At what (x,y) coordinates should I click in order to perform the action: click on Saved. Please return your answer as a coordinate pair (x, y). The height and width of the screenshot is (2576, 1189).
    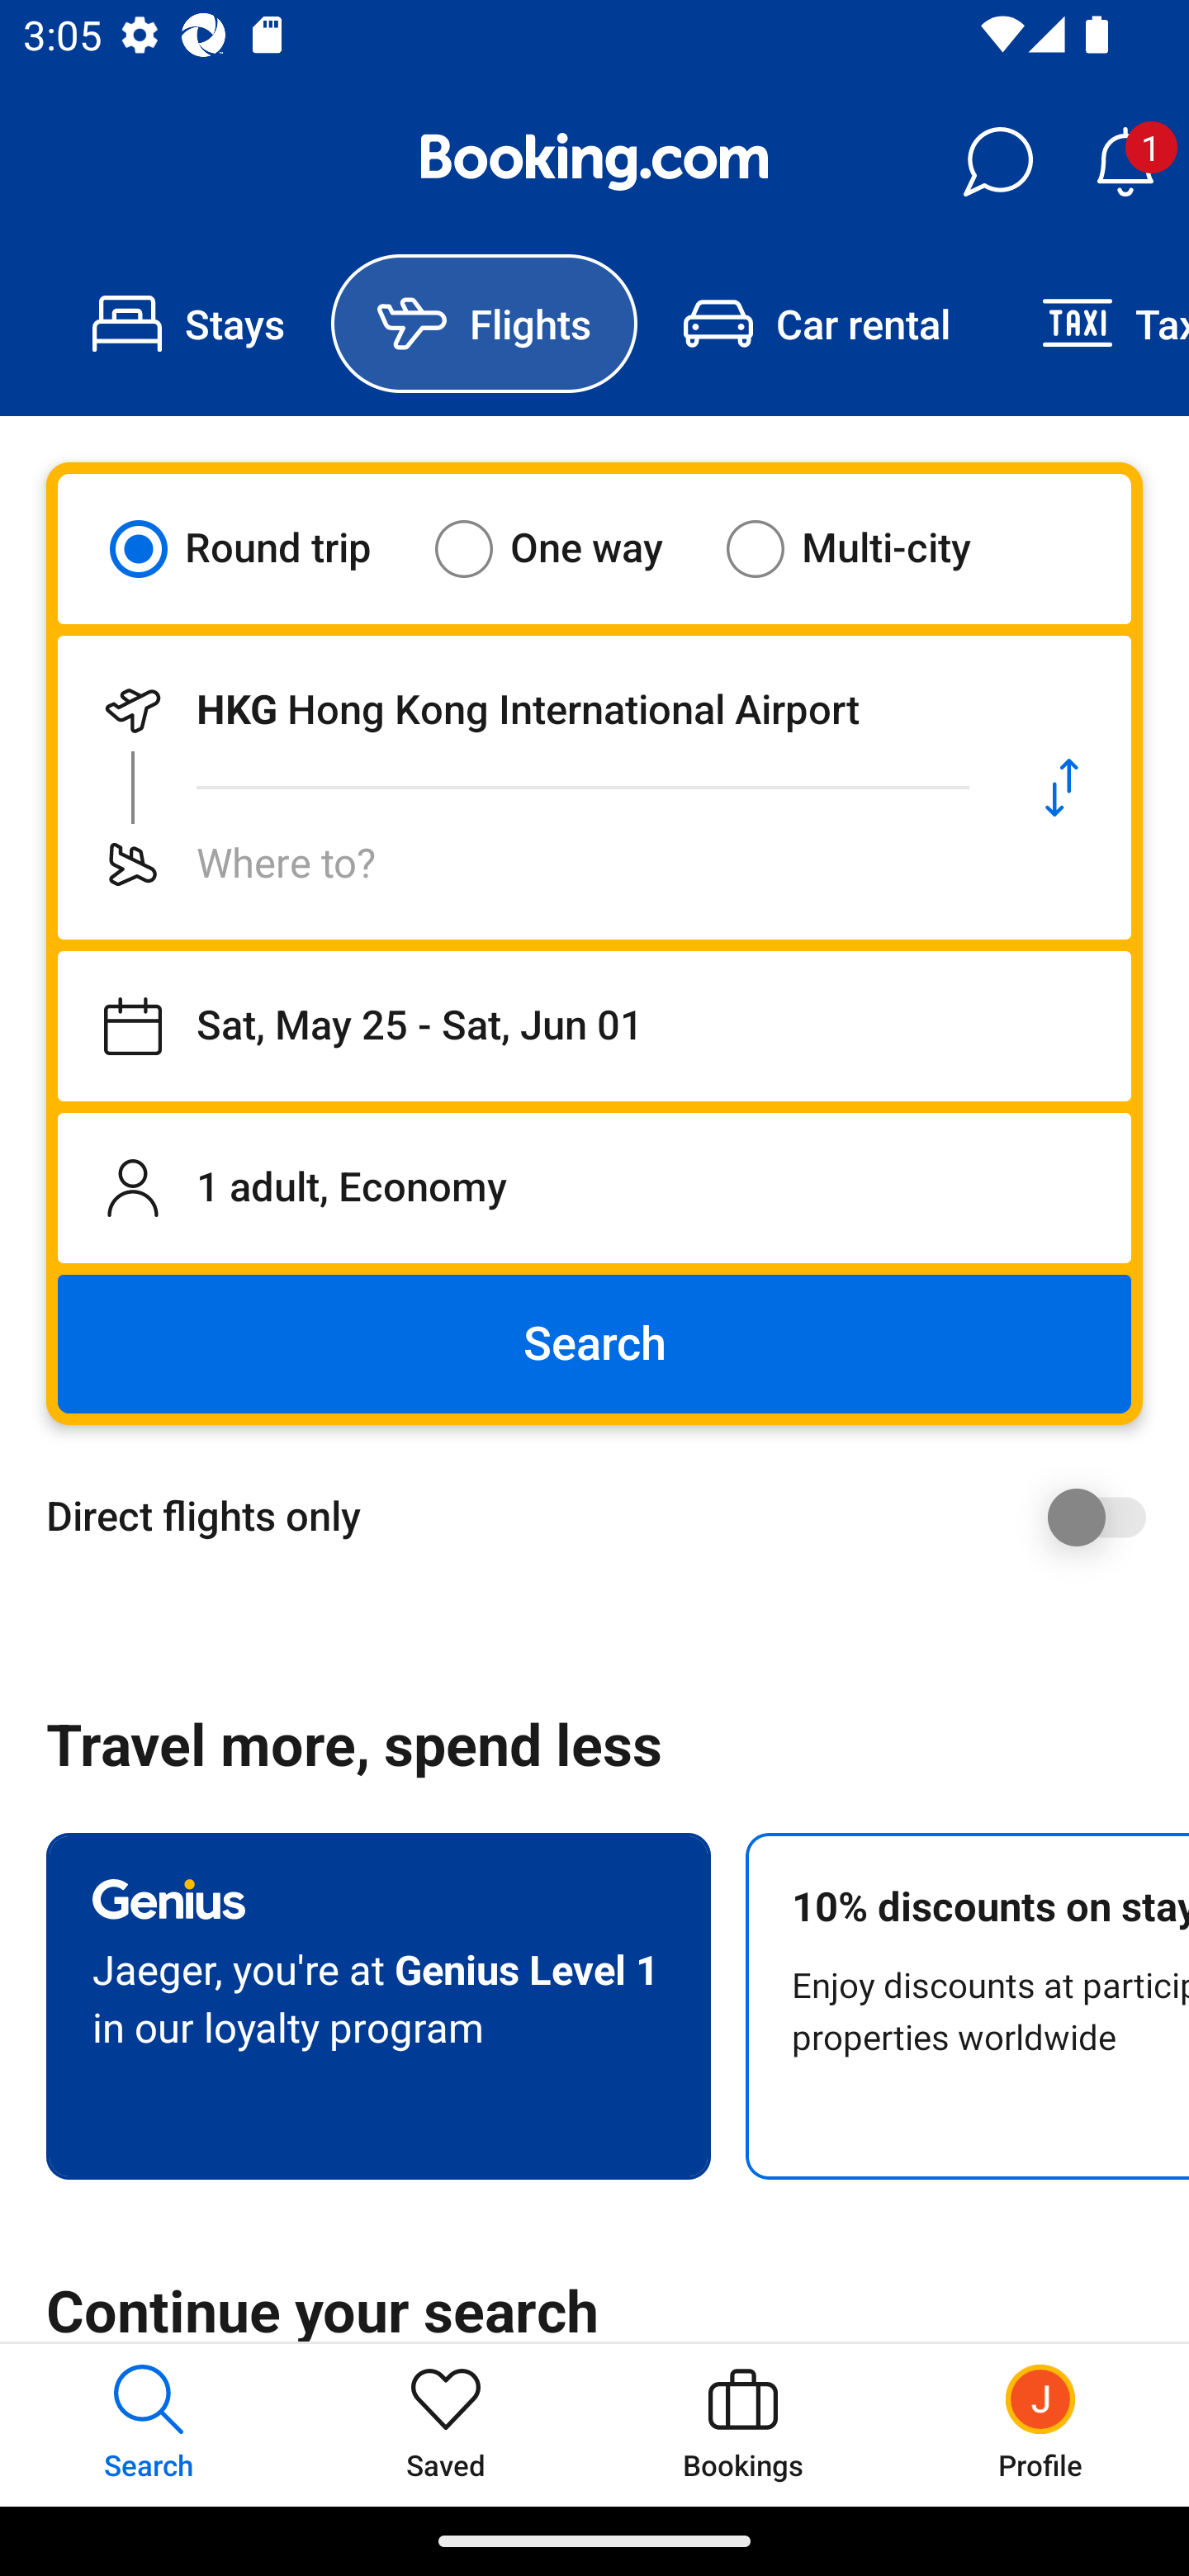
    Looking at the image, I should click on (446, 2424).